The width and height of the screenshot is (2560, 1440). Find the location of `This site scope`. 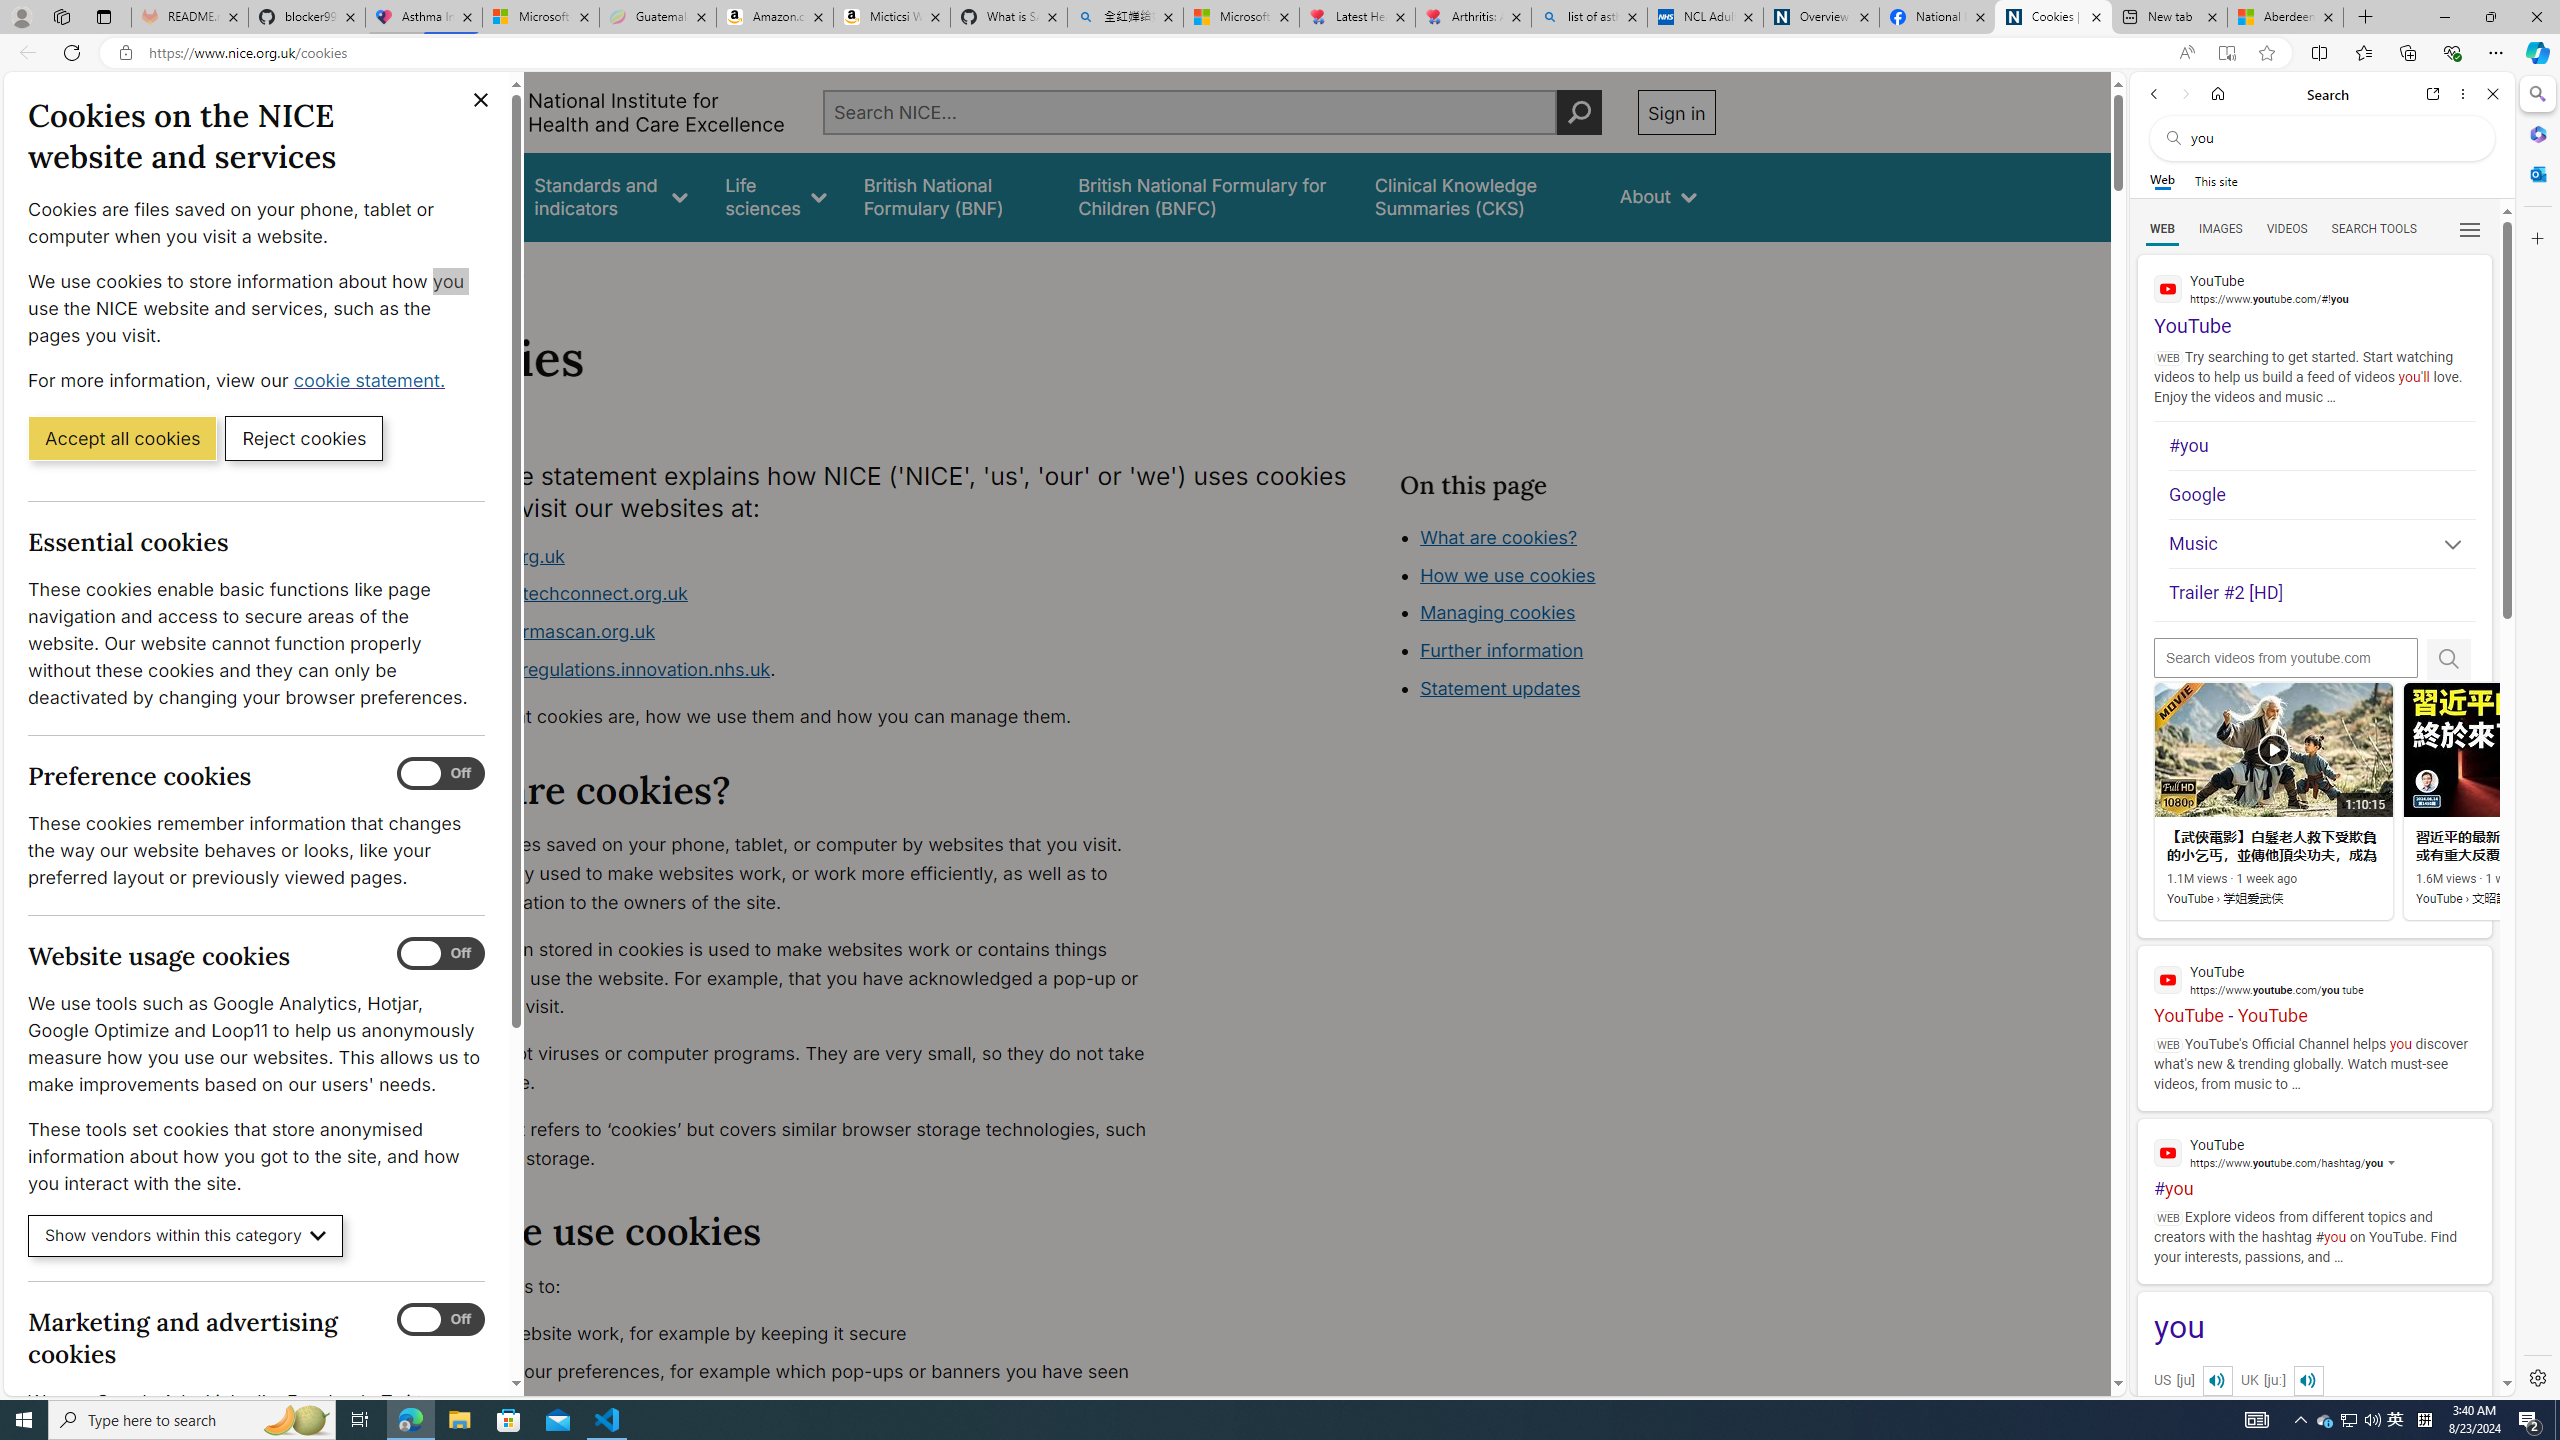

This site scope is located at coordinates (2215, 180).